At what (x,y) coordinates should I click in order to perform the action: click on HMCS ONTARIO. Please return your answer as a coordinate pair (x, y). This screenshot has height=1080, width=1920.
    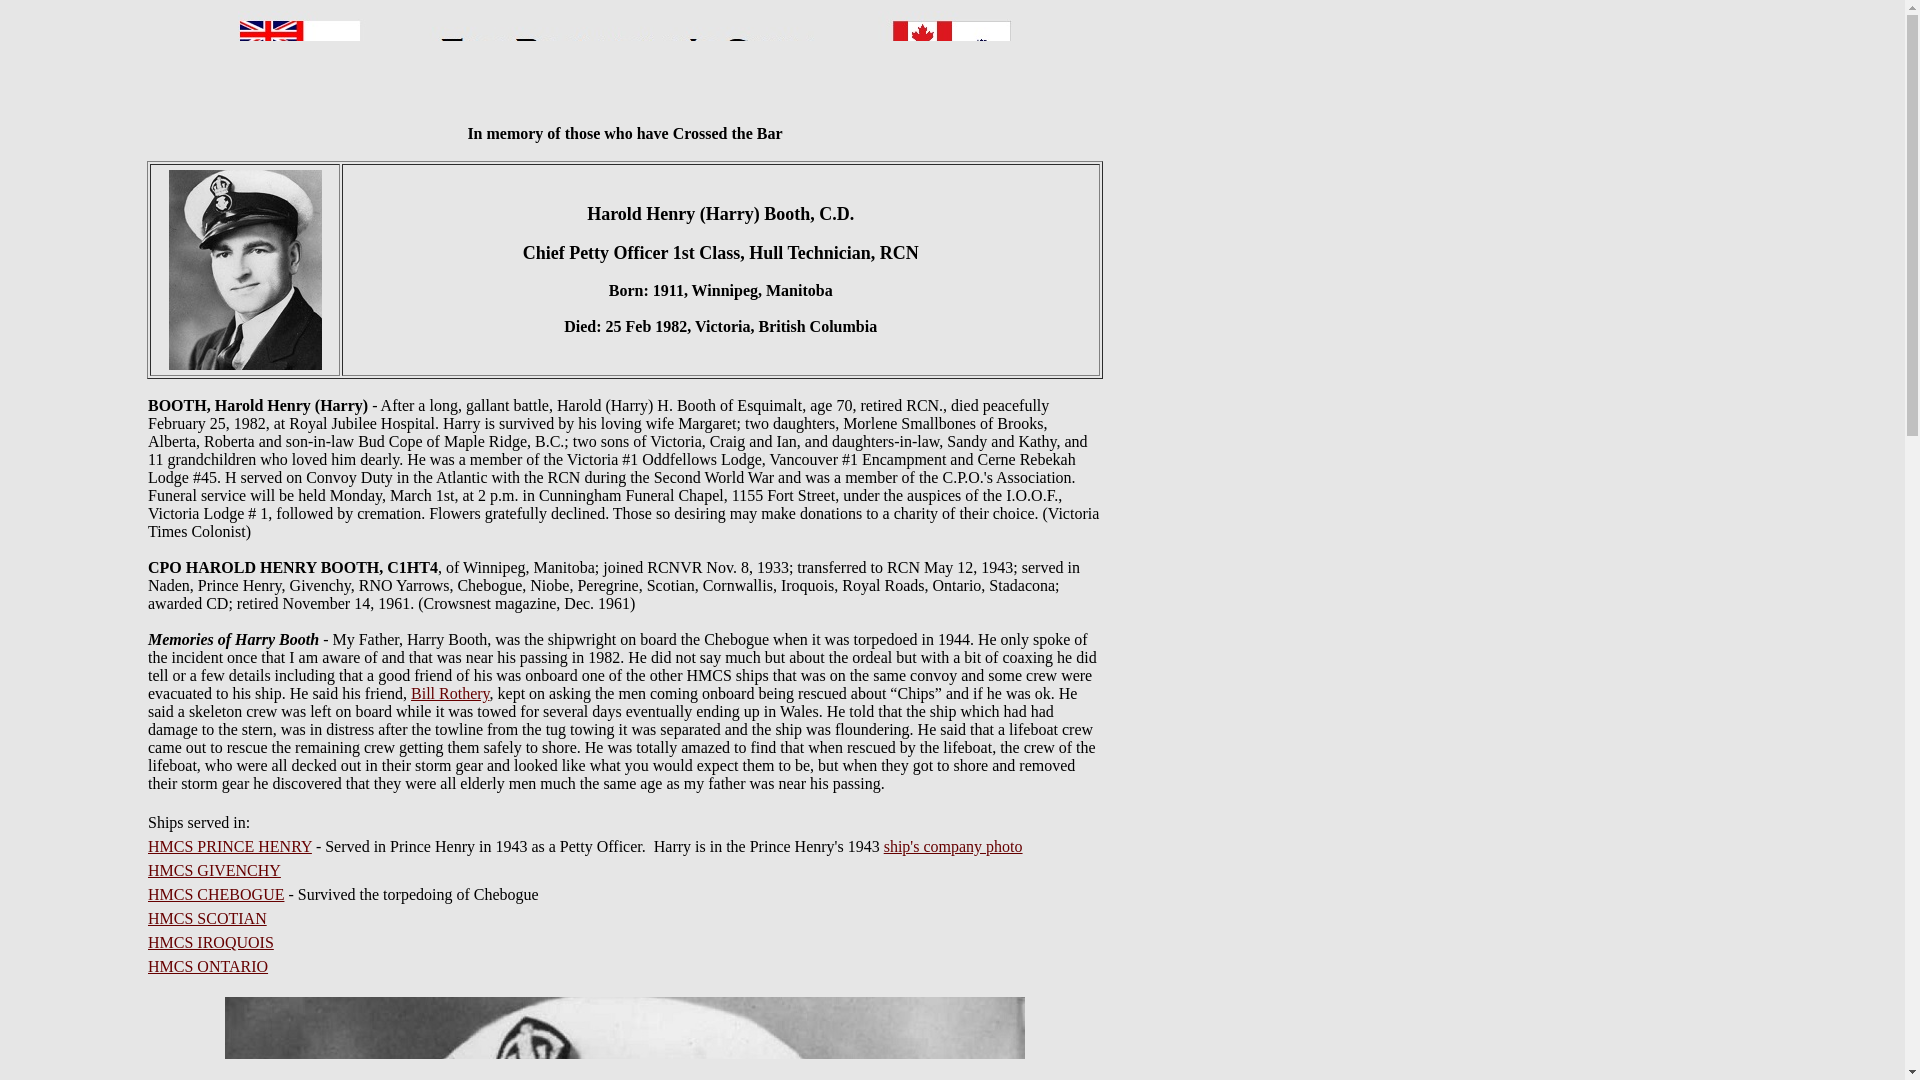
    Looking at the image, I should click on (208, 966).